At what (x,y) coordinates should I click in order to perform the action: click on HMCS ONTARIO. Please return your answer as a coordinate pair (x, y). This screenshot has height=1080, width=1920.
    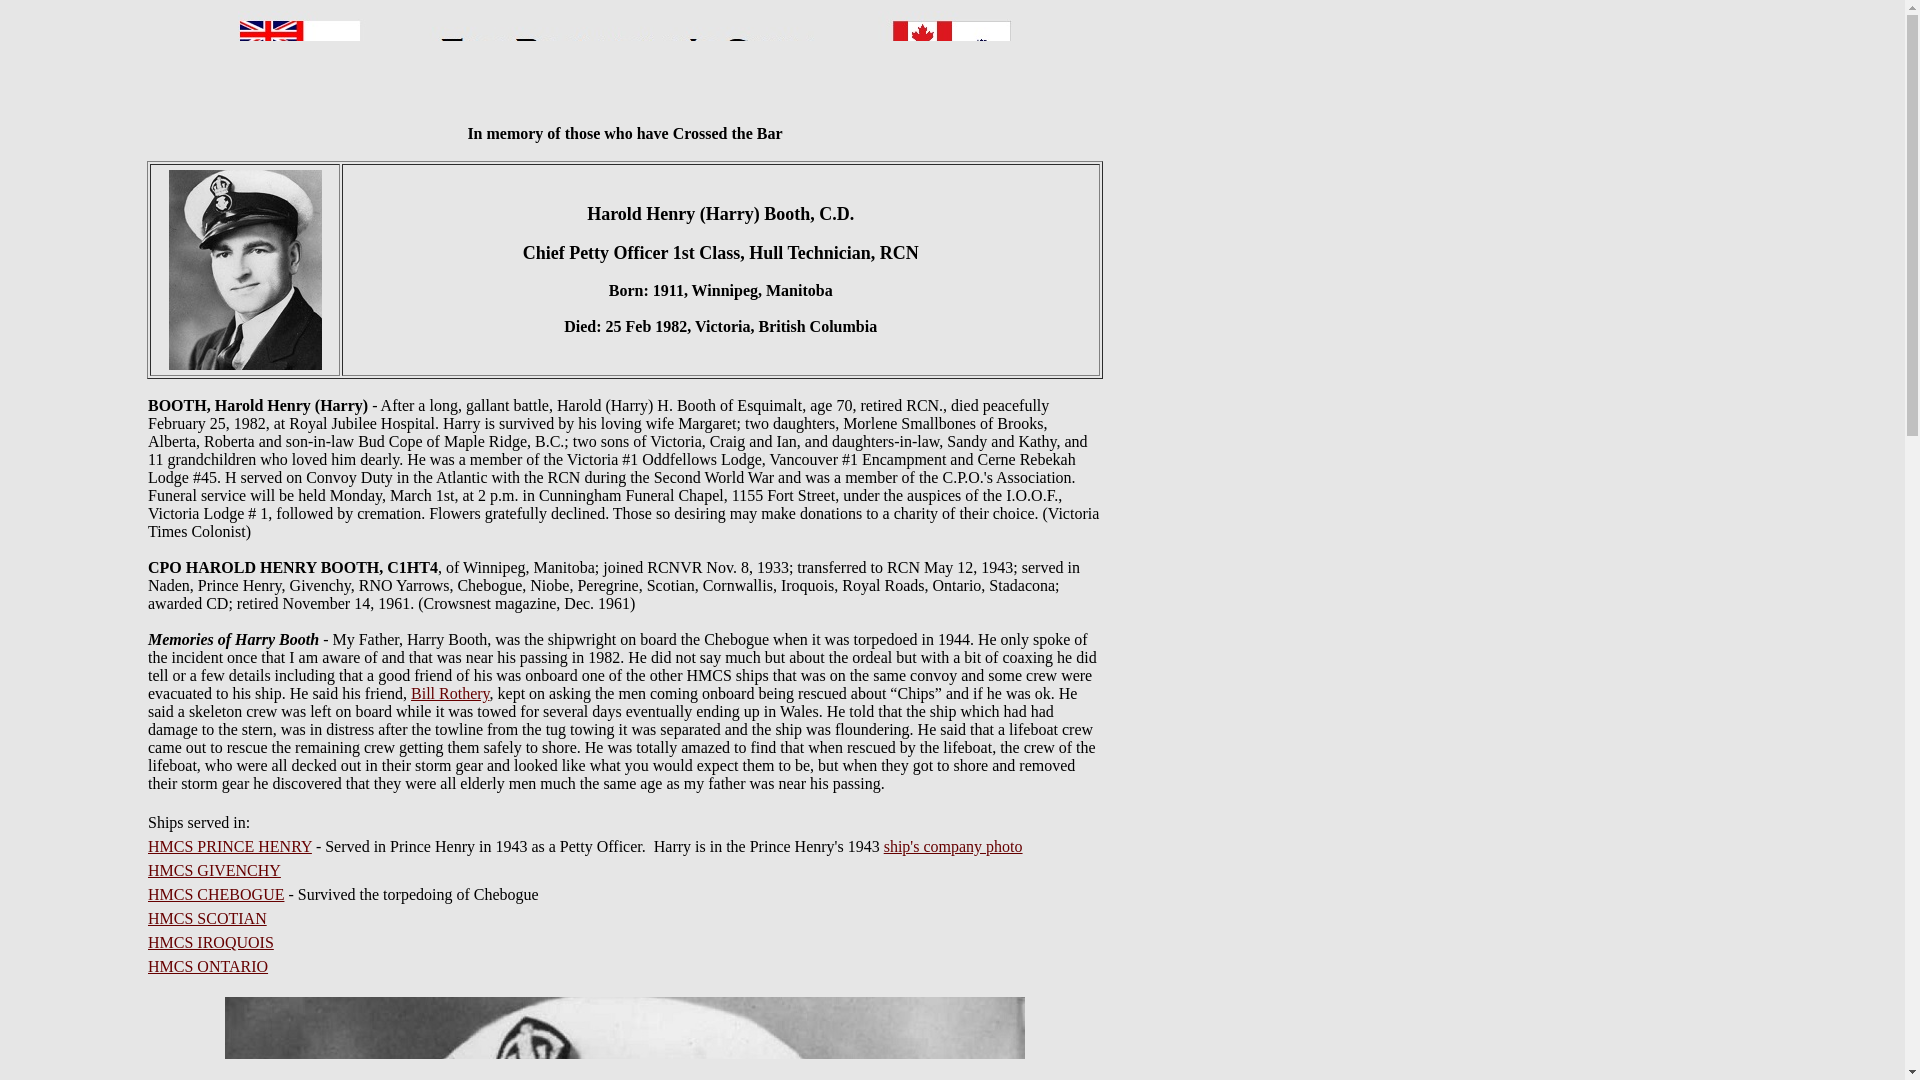
    Looking at the image, I should click on (208, 966).